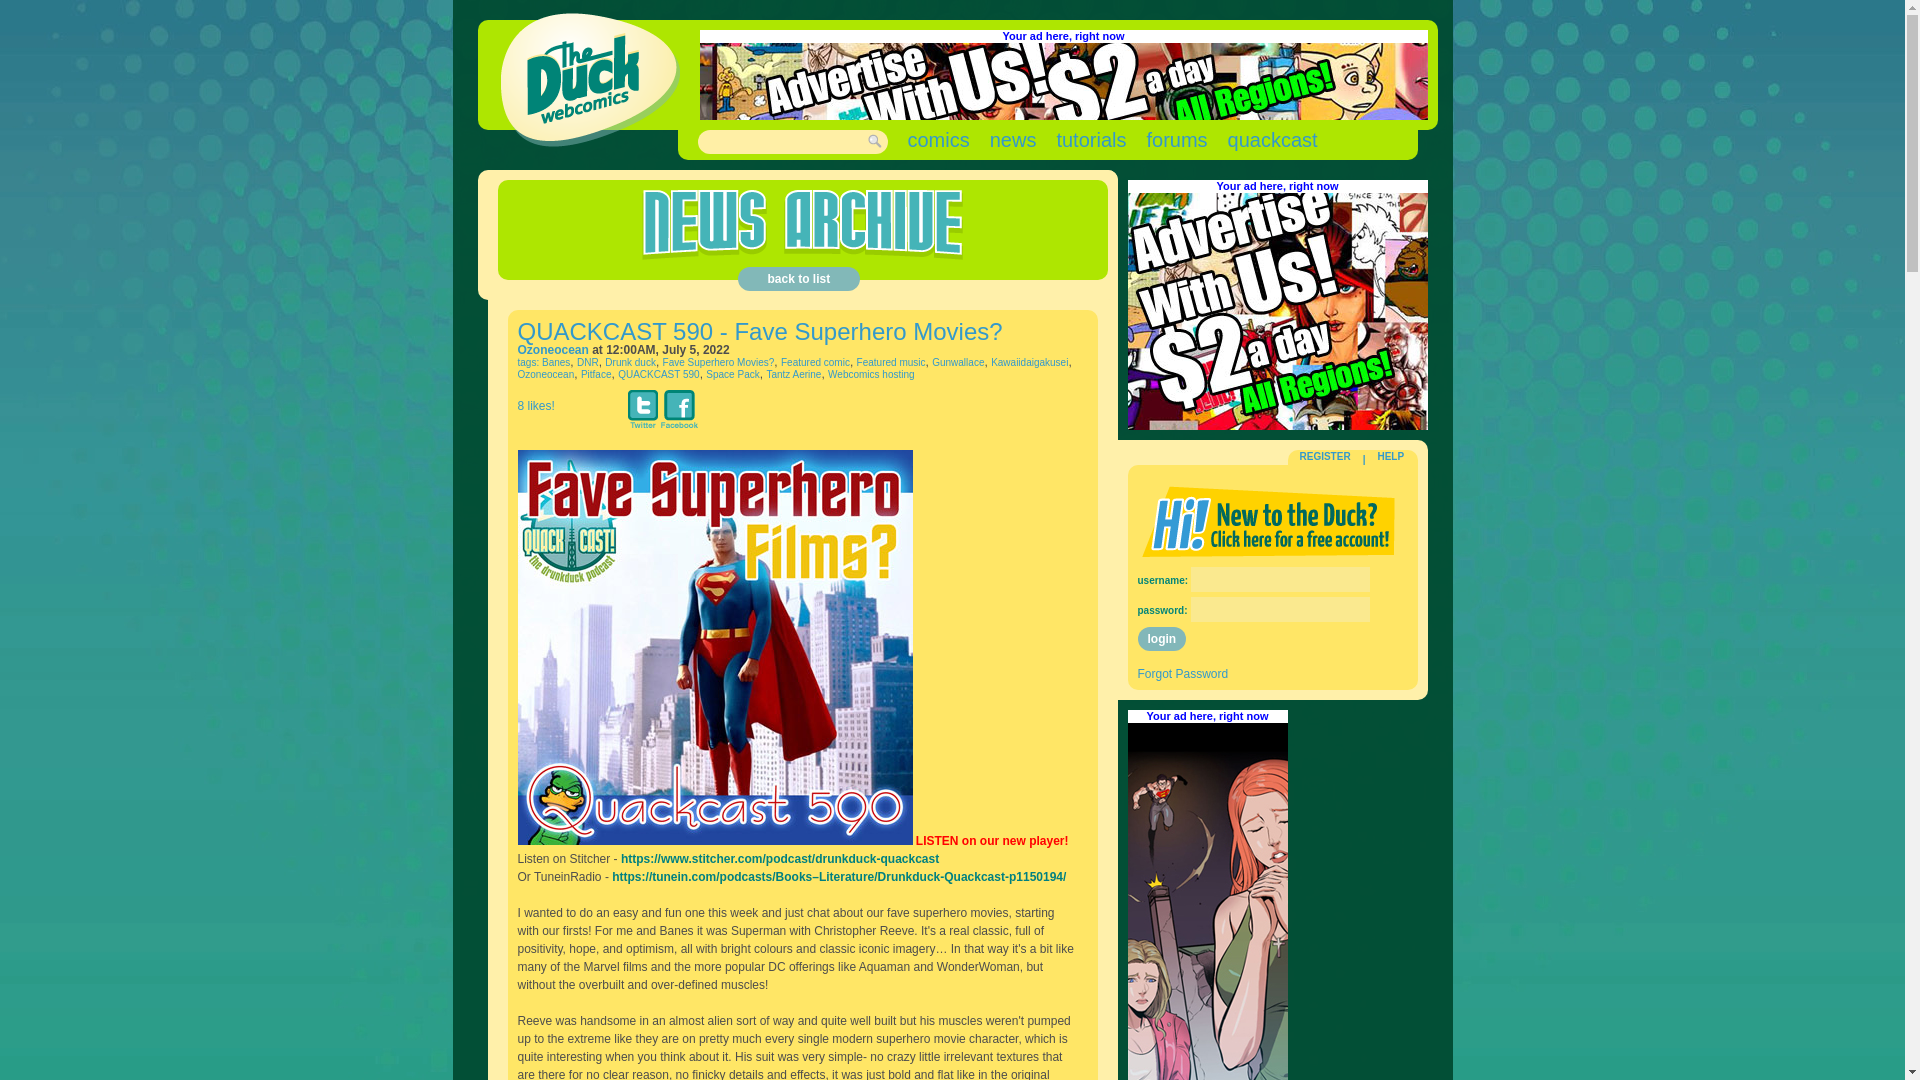  Describe the element at coordinates (1062, 36) in the screenshot. I see `Your ad here, right now` at that location.